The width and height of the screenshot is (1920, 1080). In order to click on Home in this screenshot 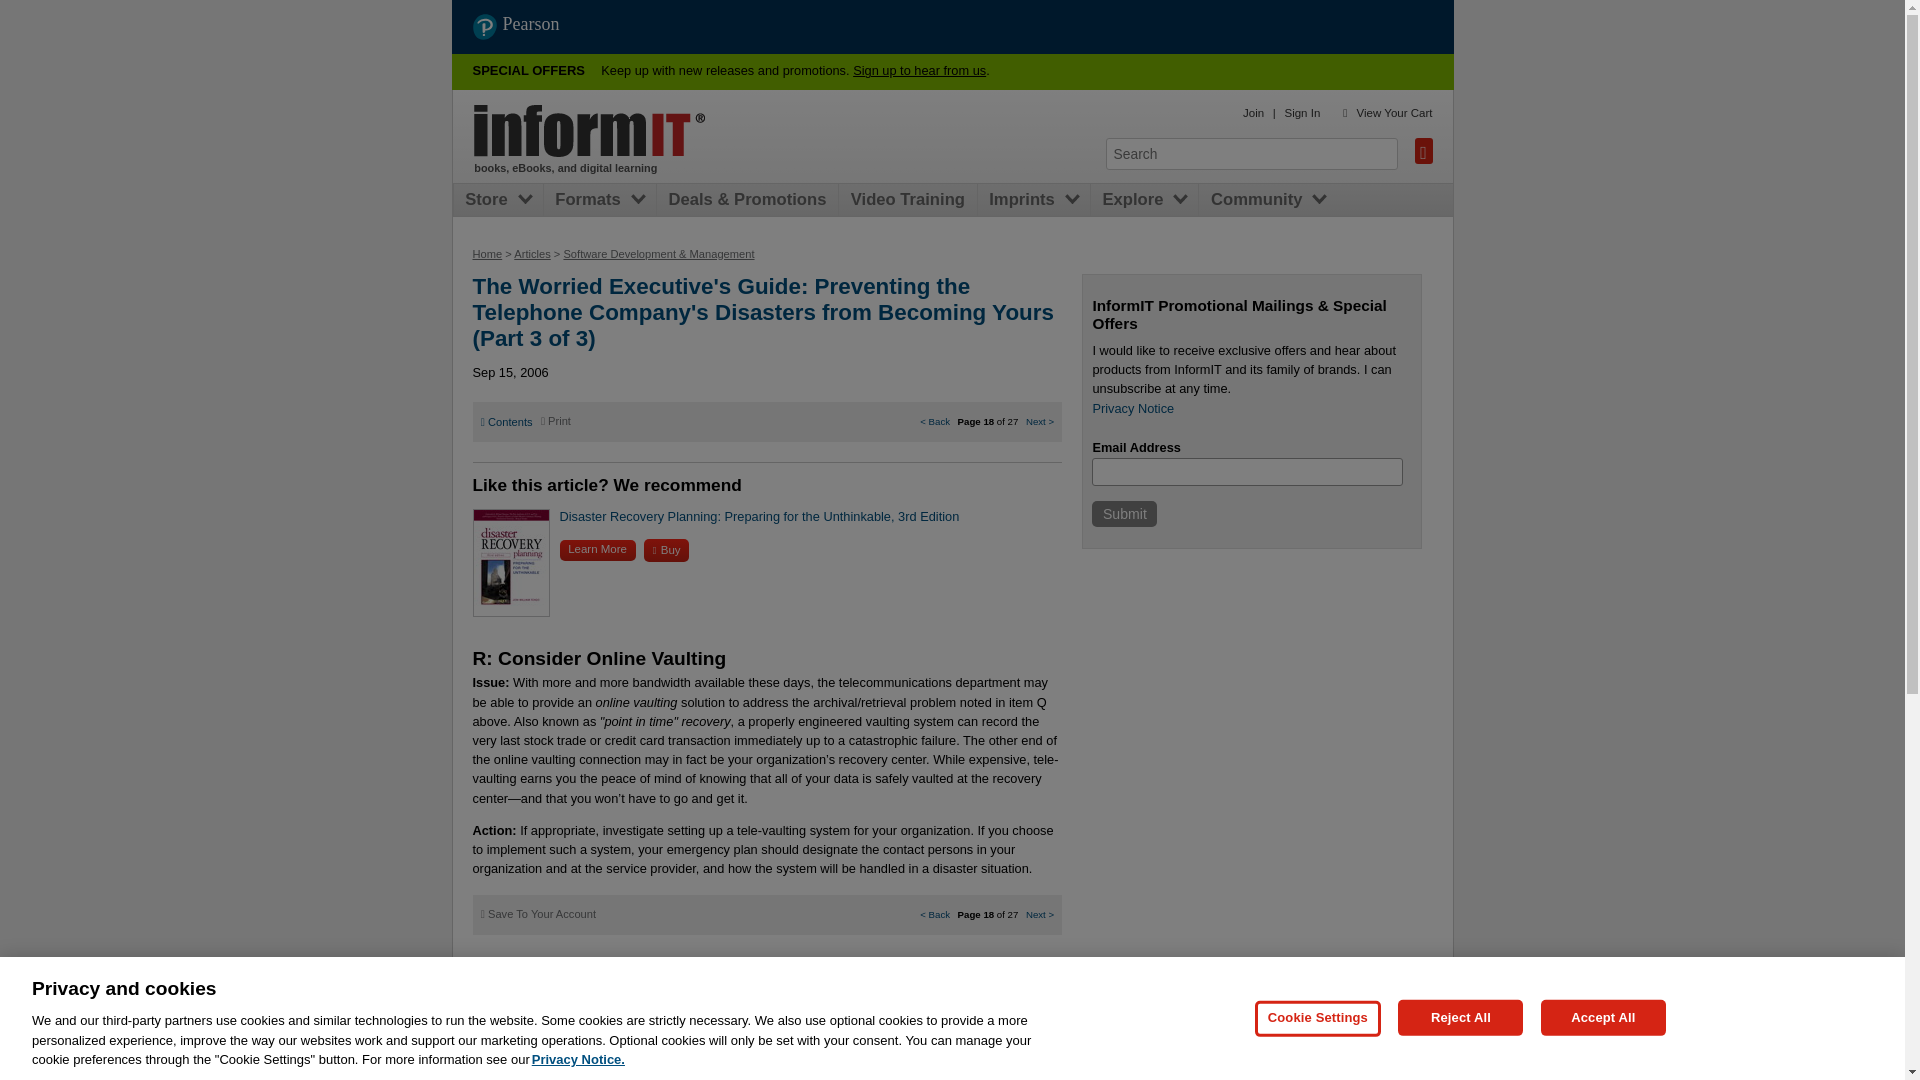, I will do `click(589, 130)`.